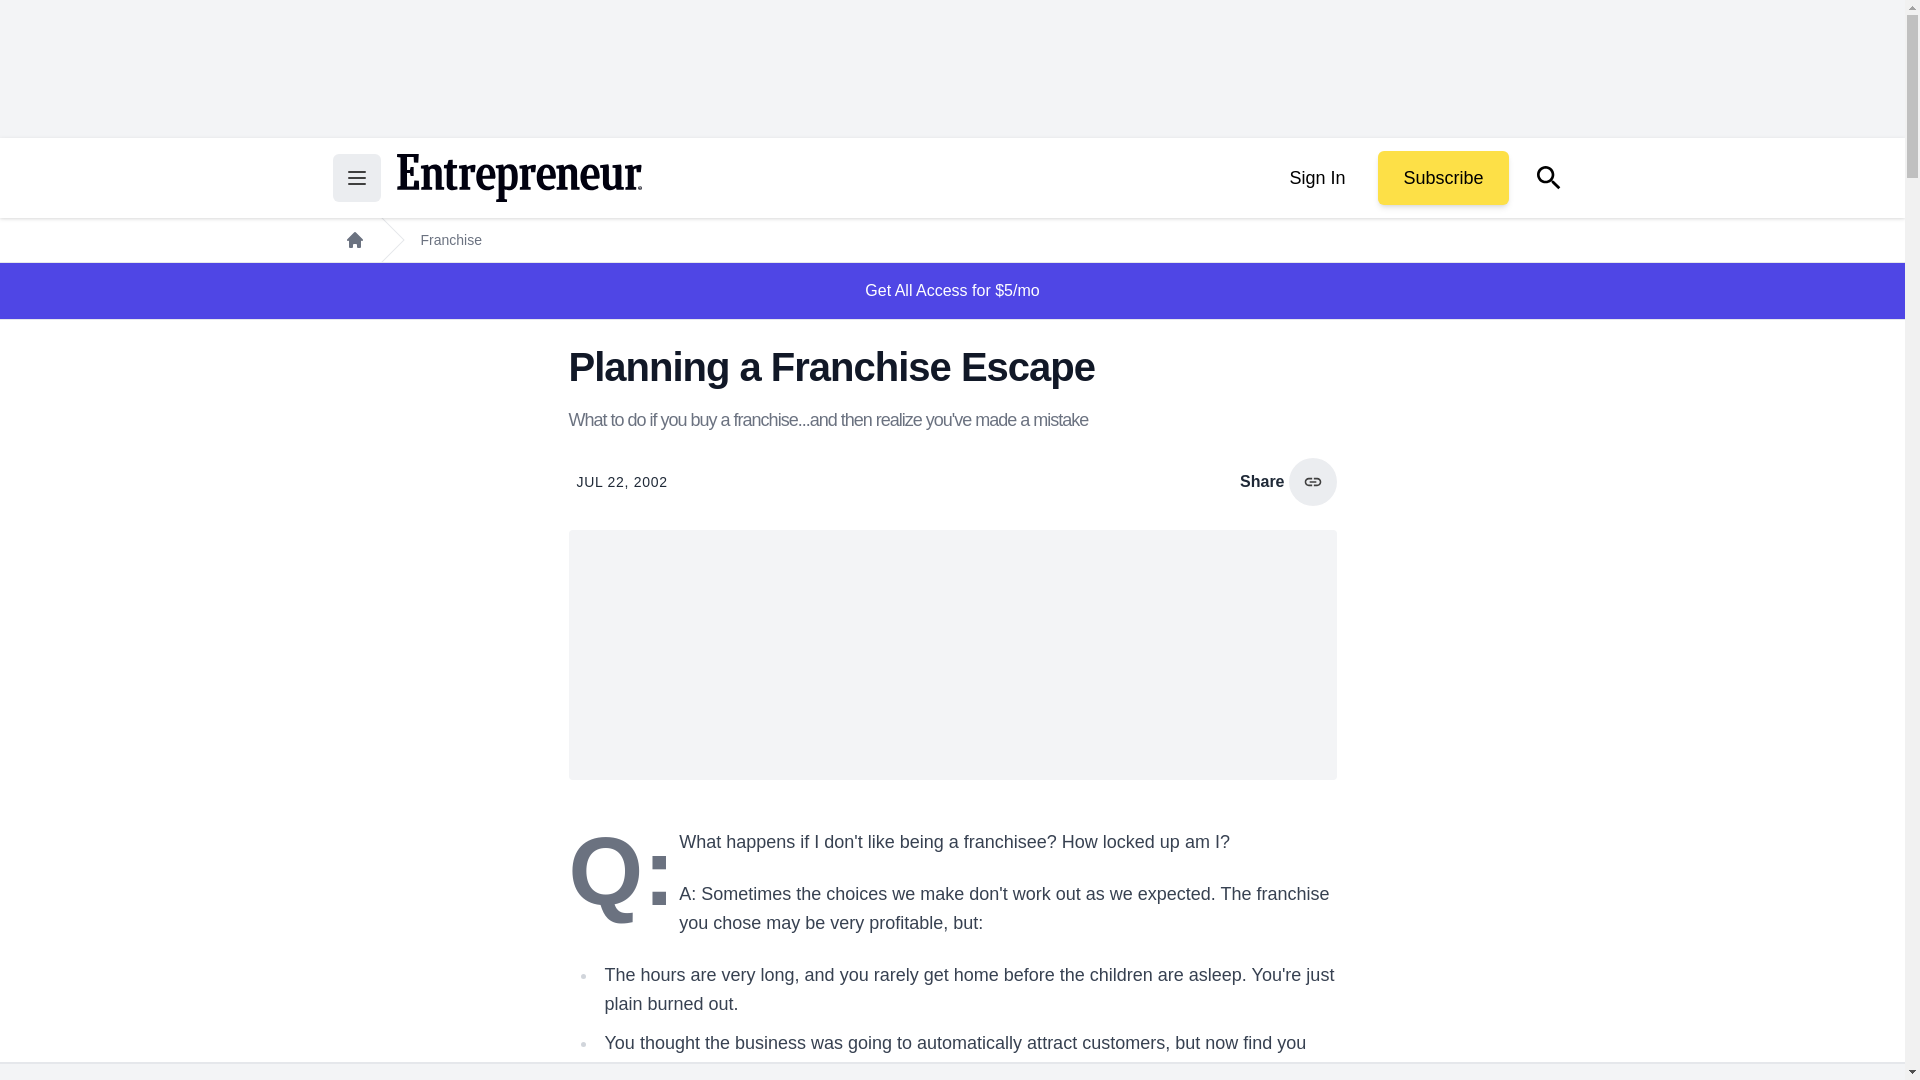  What do you see at coordinates (1316, 178) in the screenshot?
I see `Sign In` at bounding box center [1316, 178].